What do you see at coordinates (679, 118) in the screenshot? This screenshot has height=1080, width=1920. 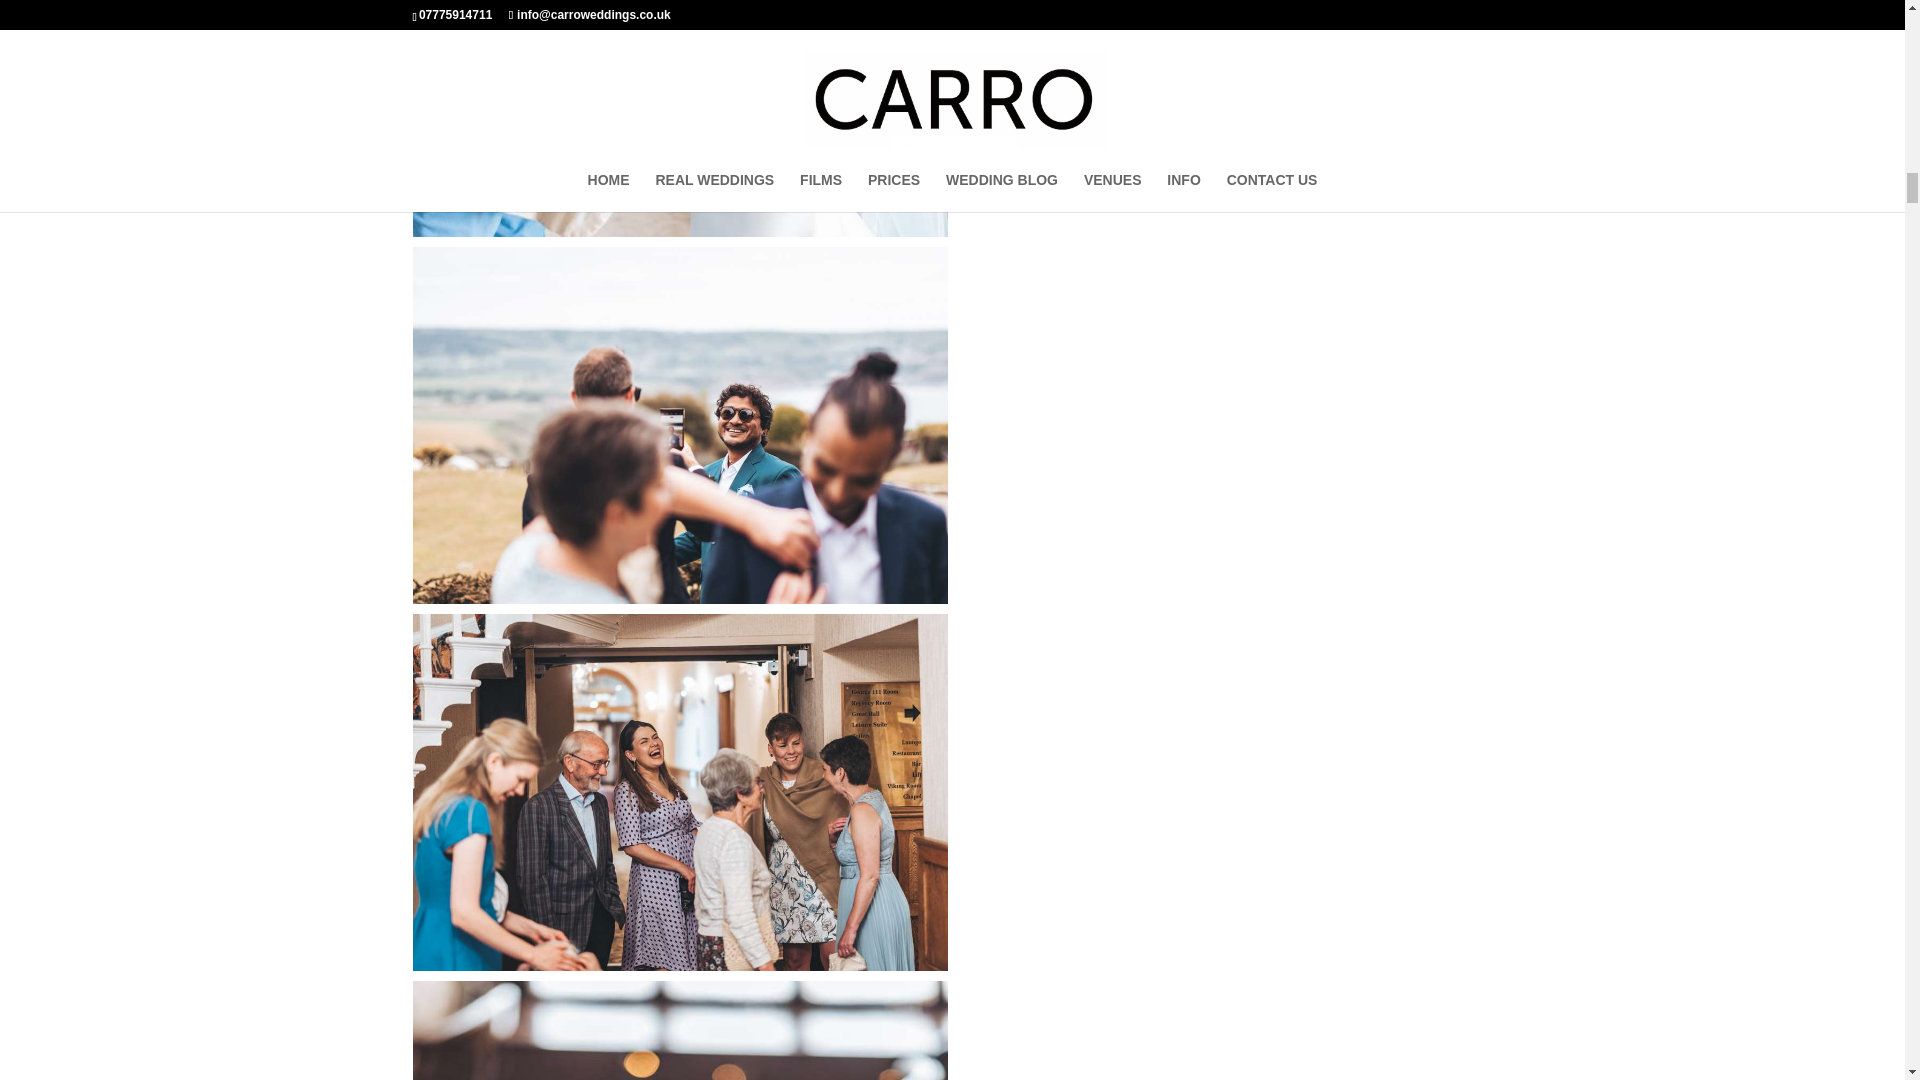 I see `080623 Ayya and Elen Raven Hall Photos Socials Web-12` at bounding box center [679, 118].